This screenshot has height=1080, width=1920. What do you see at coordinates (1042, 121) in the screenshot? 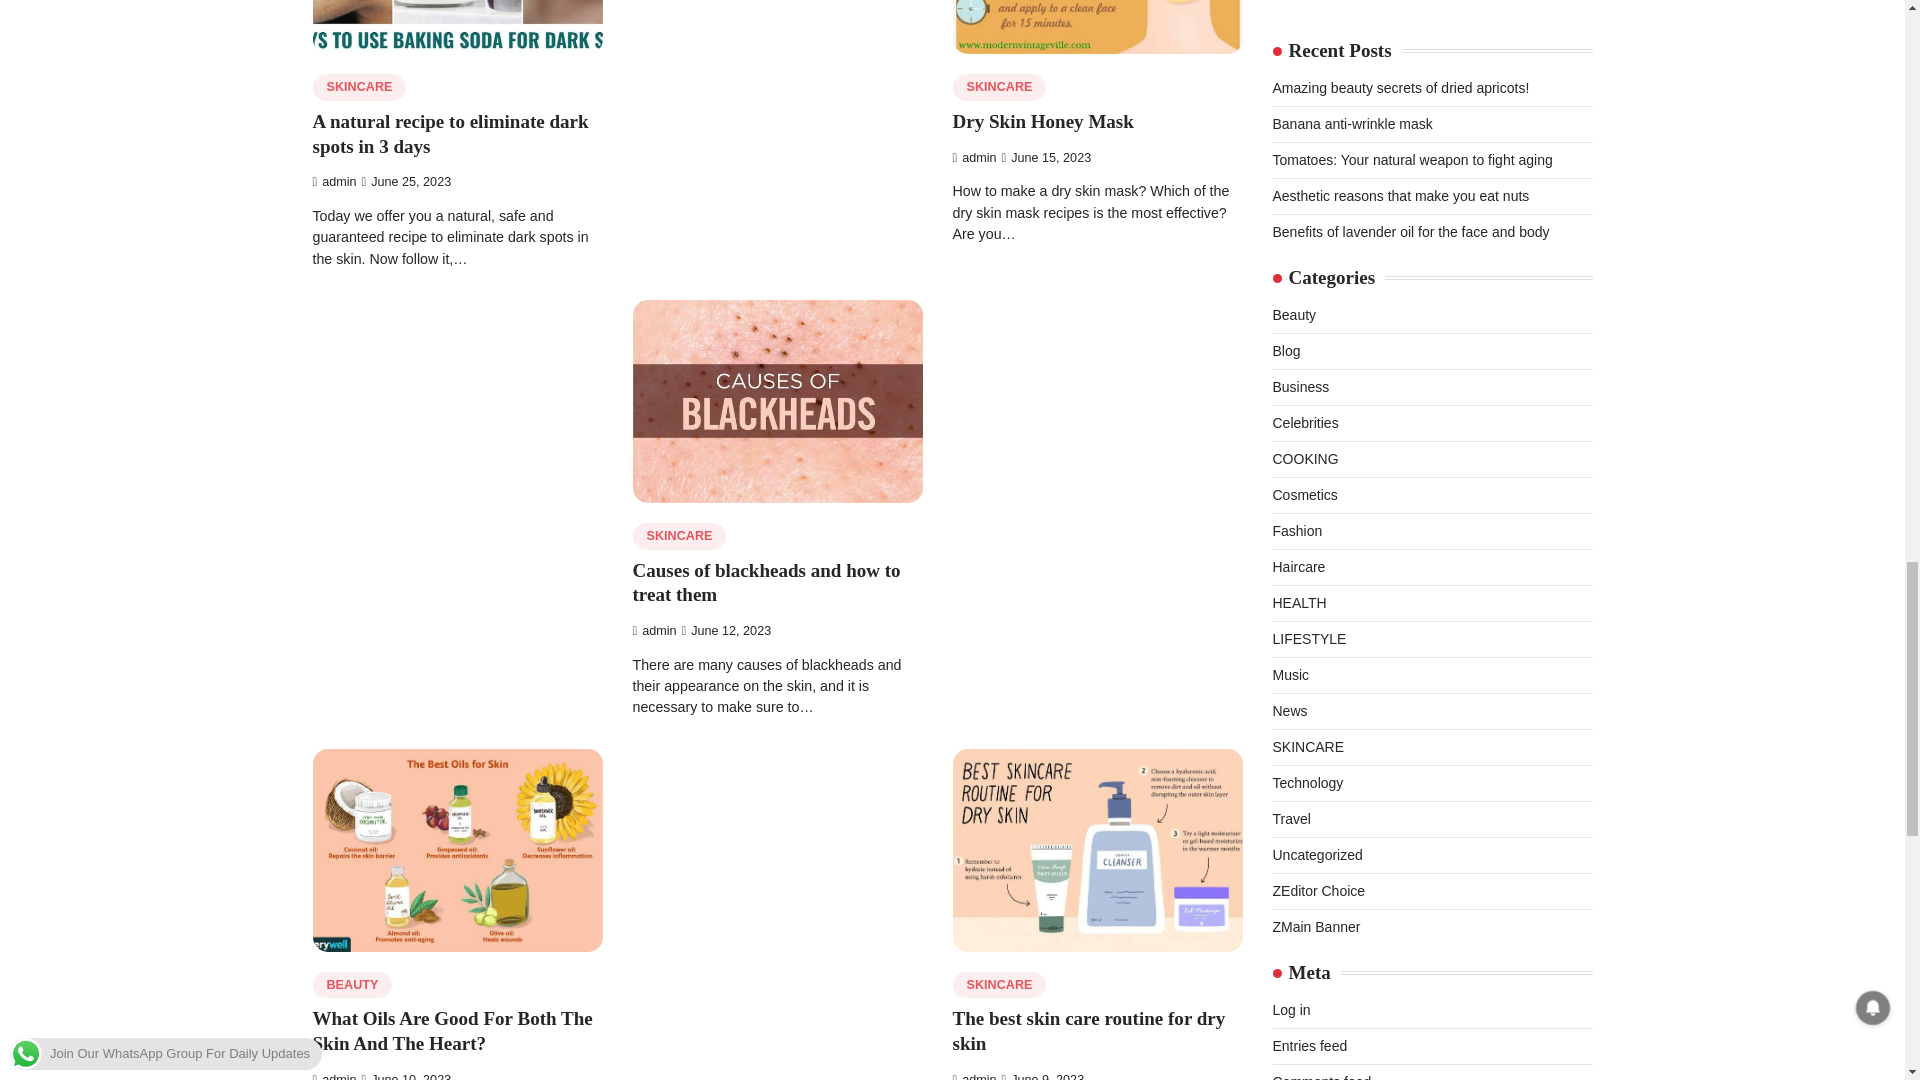
I see `Dry Skin Honey Mask` at bounding box center [1042, 121].